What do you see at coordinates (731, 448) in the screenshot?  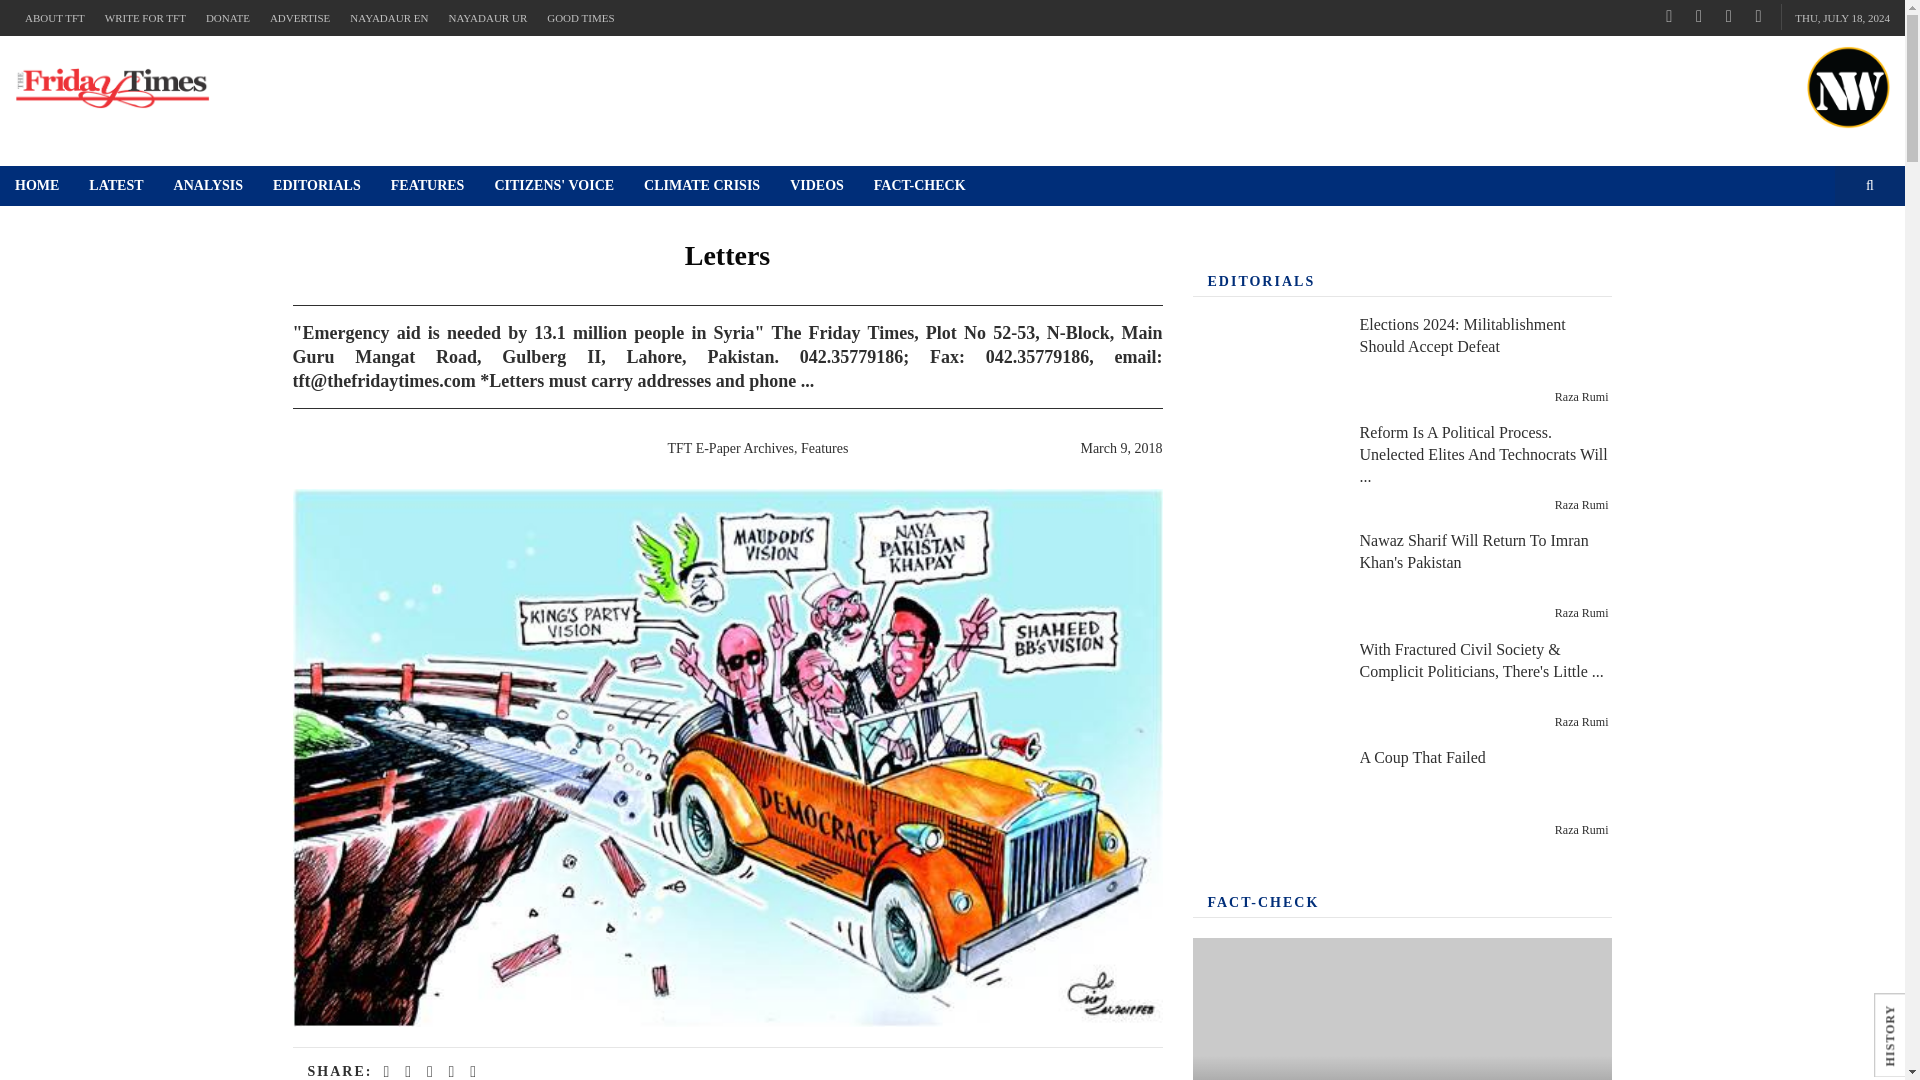 I see `TFT E-Paper Archives` at bounding box center [731, 448].